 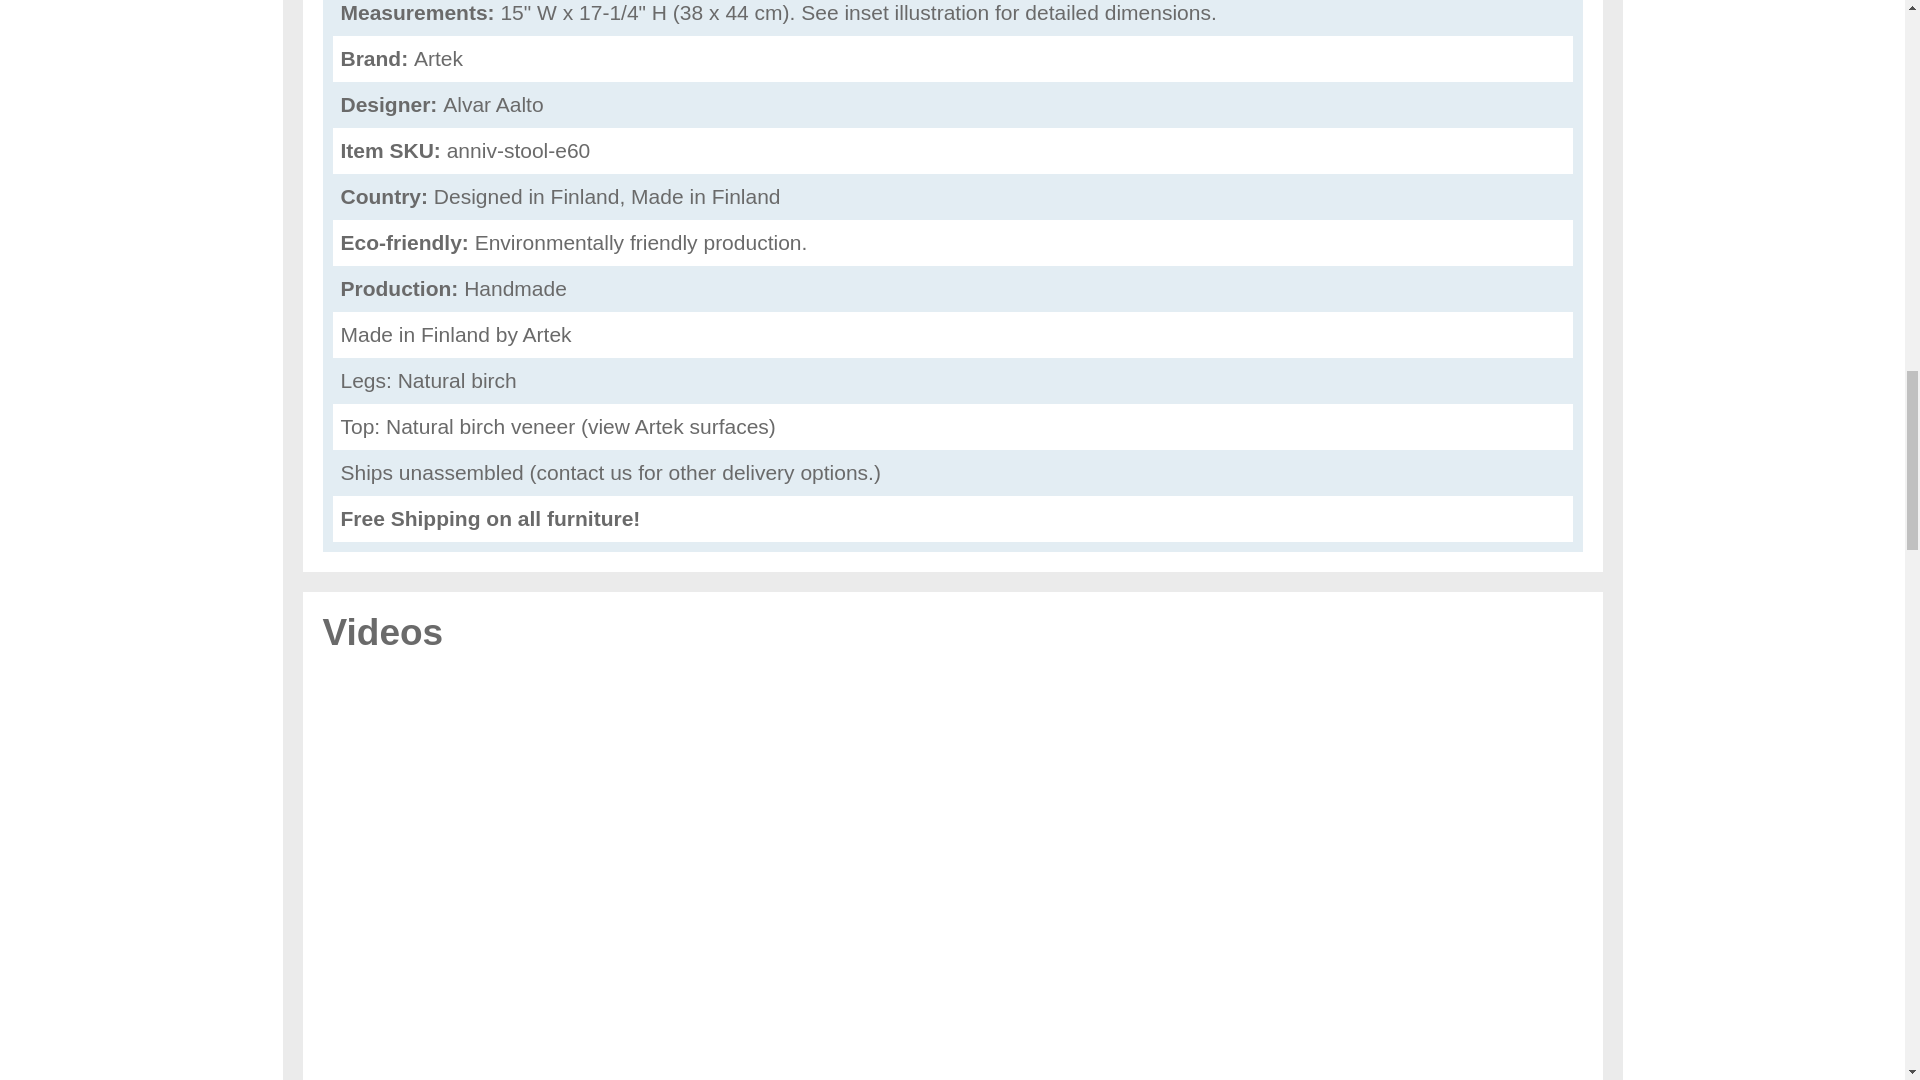 I want to click on Alvar Aalto, so click(x=493, y=104).